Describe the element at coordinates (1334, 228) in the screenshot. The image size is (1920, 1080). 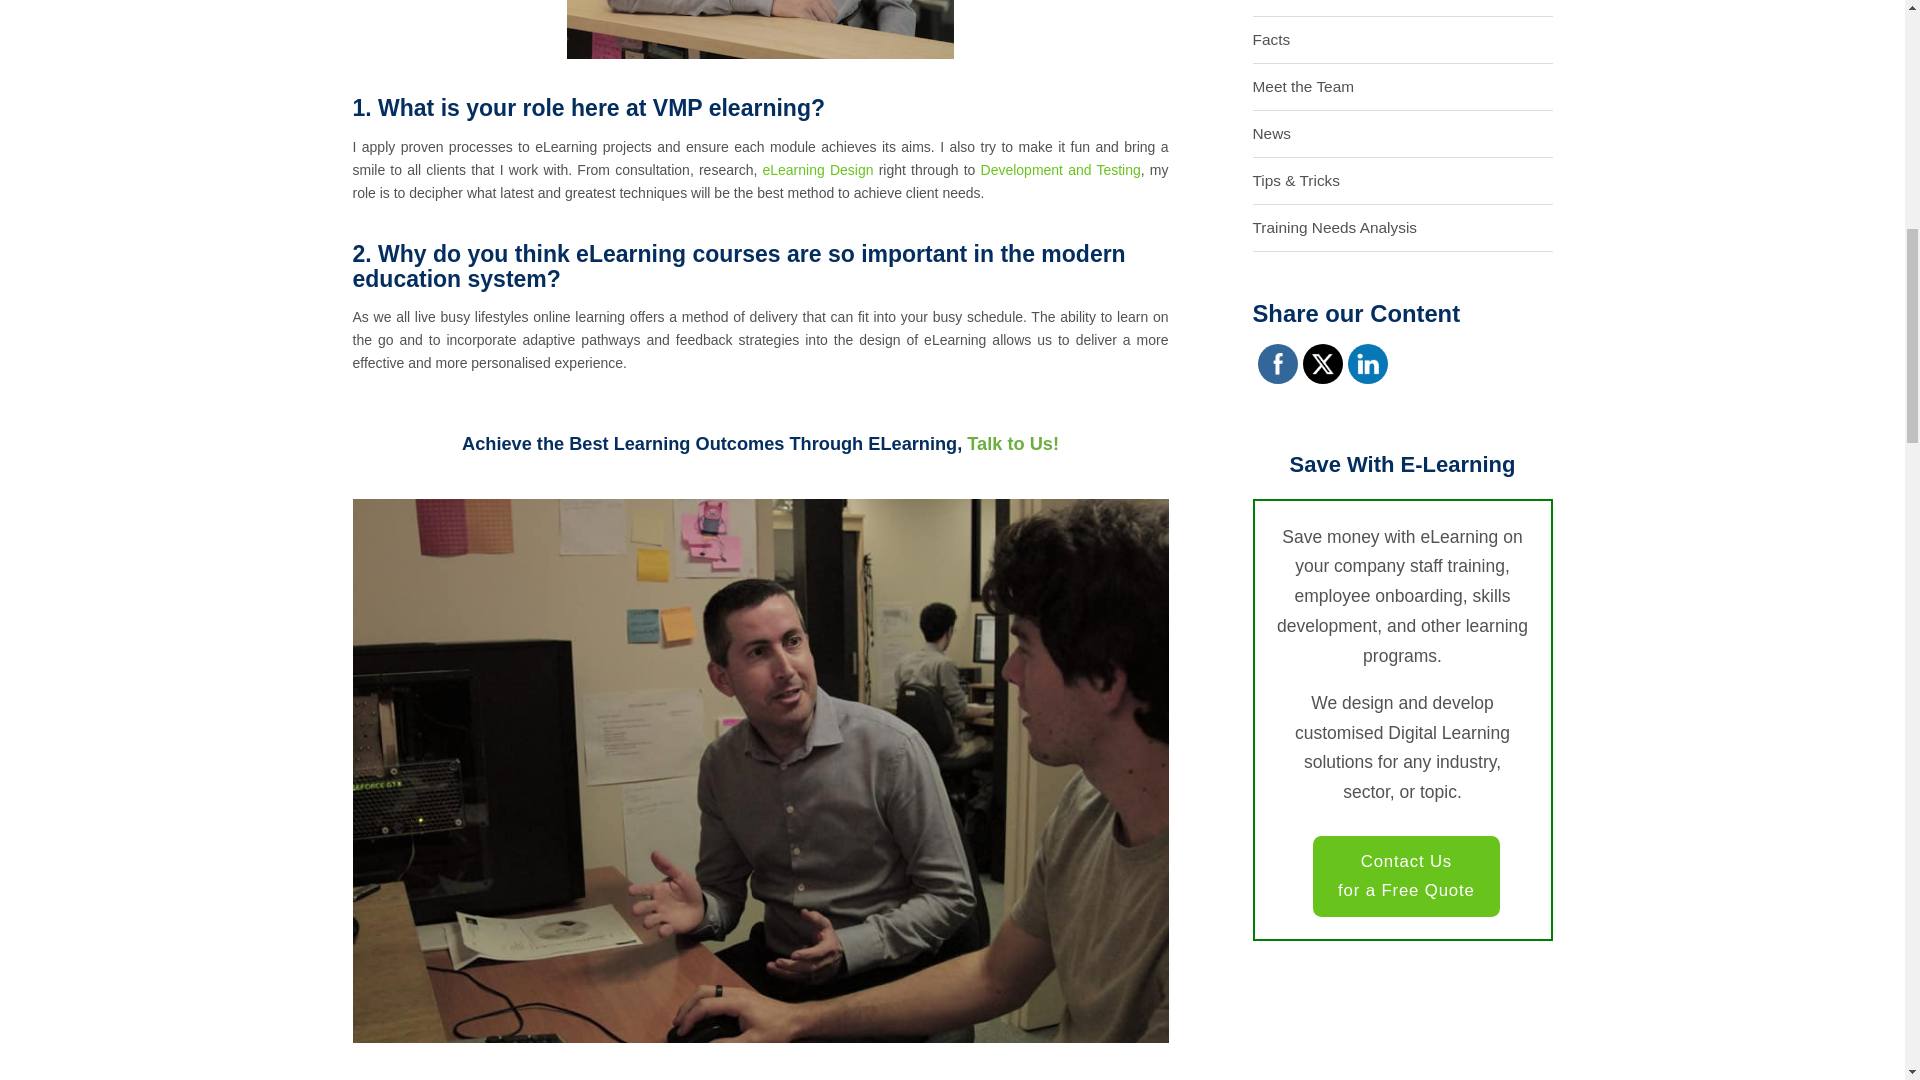
I see `Training Needs Analysis` at that location.